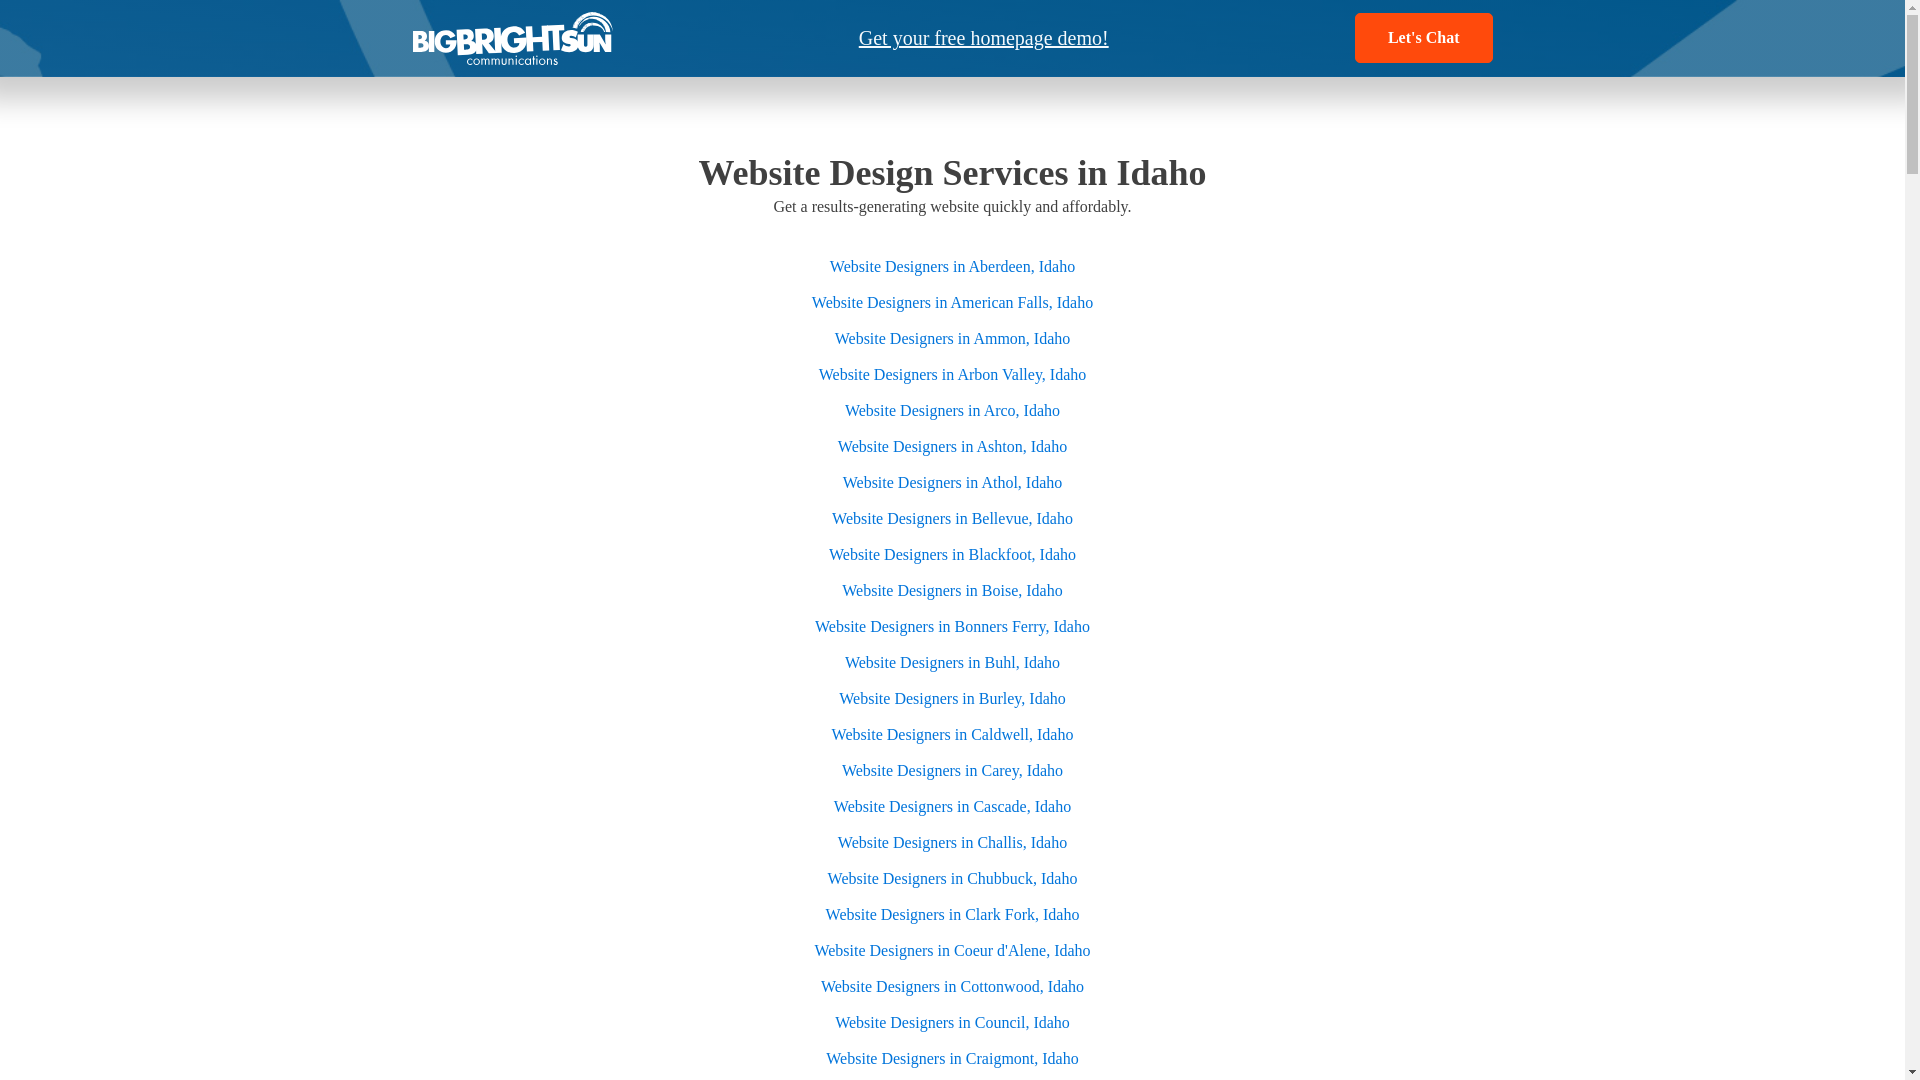 The height and width of the screenshot is (1080, 1920). What do you see at coordinates (952, 590) in the screenshot?
I see `Website Designers in Boise, Idaho` at bounding box center [952, 590].